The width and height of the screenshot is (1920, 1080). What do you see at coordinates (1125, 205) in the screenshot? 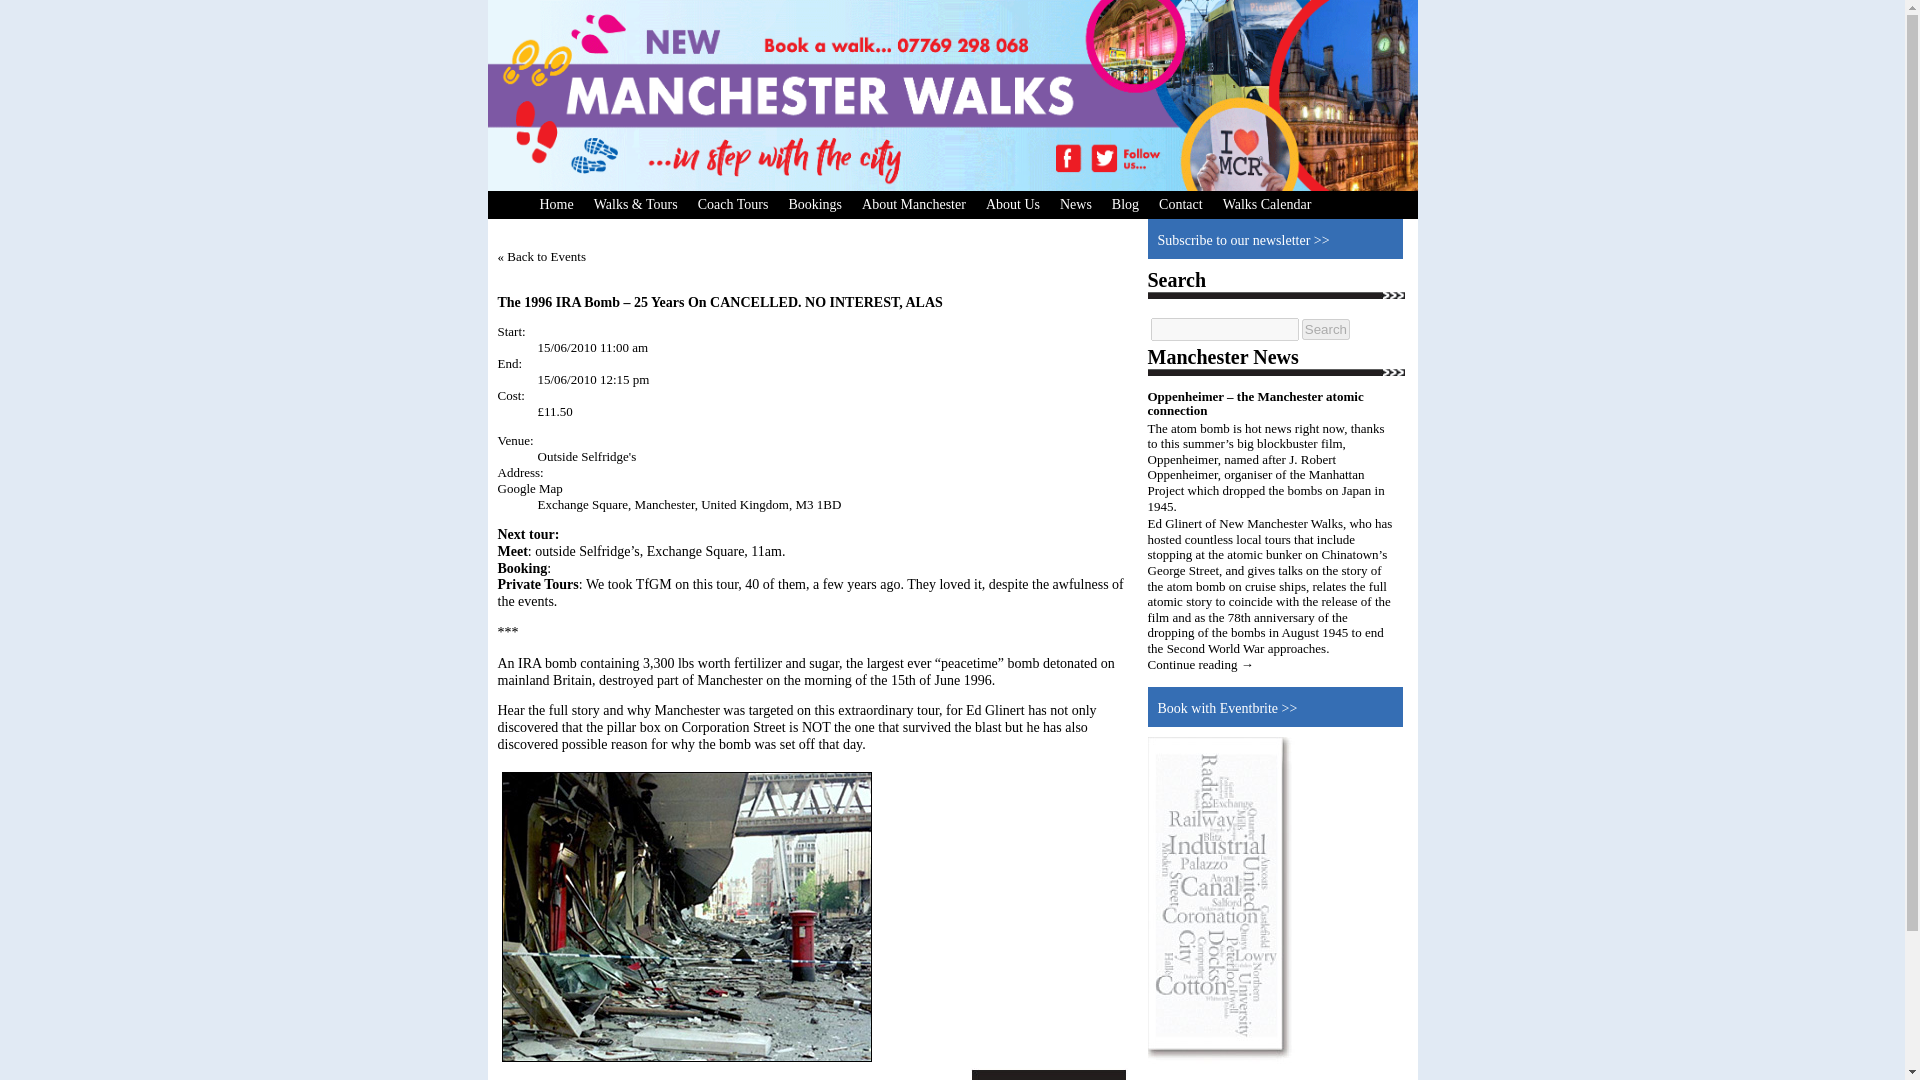
I see `Blog` at bounding box center [1125, 205].